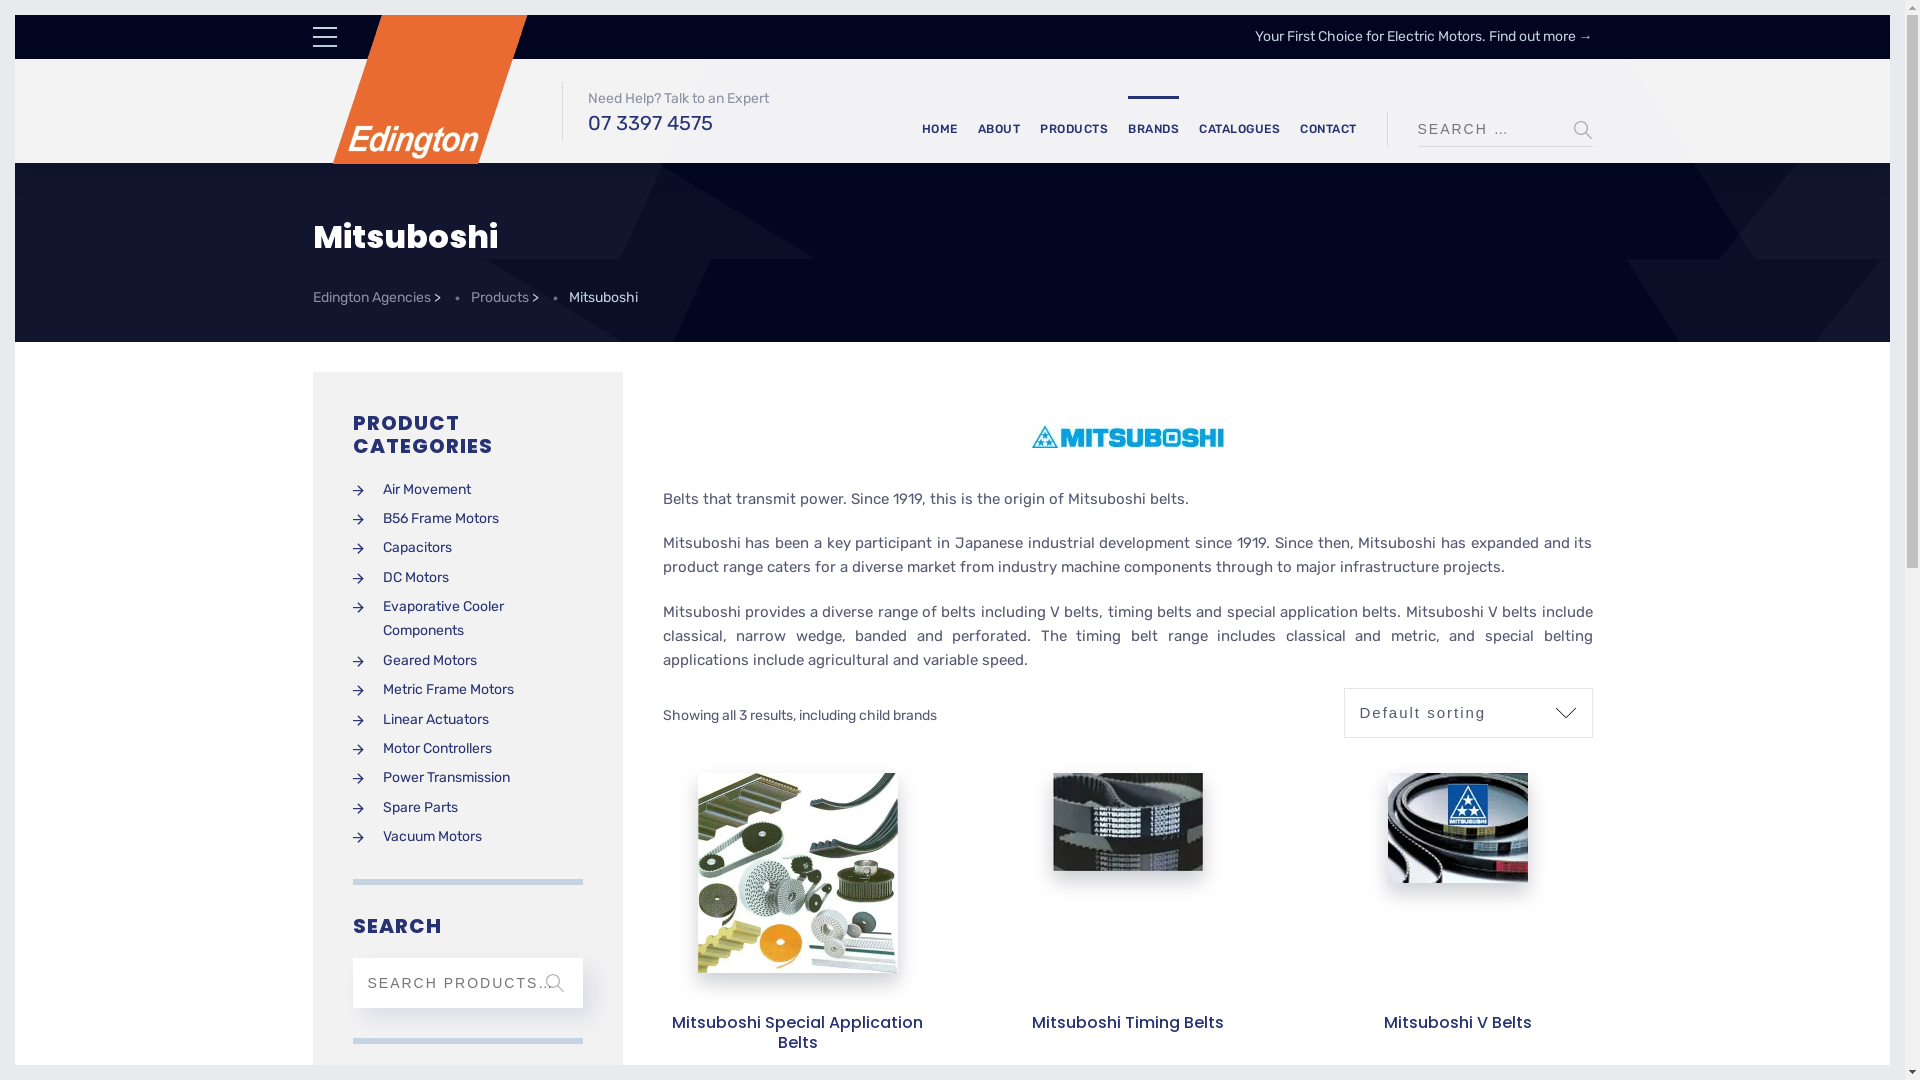 This screenshot has height=1080, width=1920. Describe the element at coordinates (1328, 130) in the screenshot. I see `CONTACT` at that location.